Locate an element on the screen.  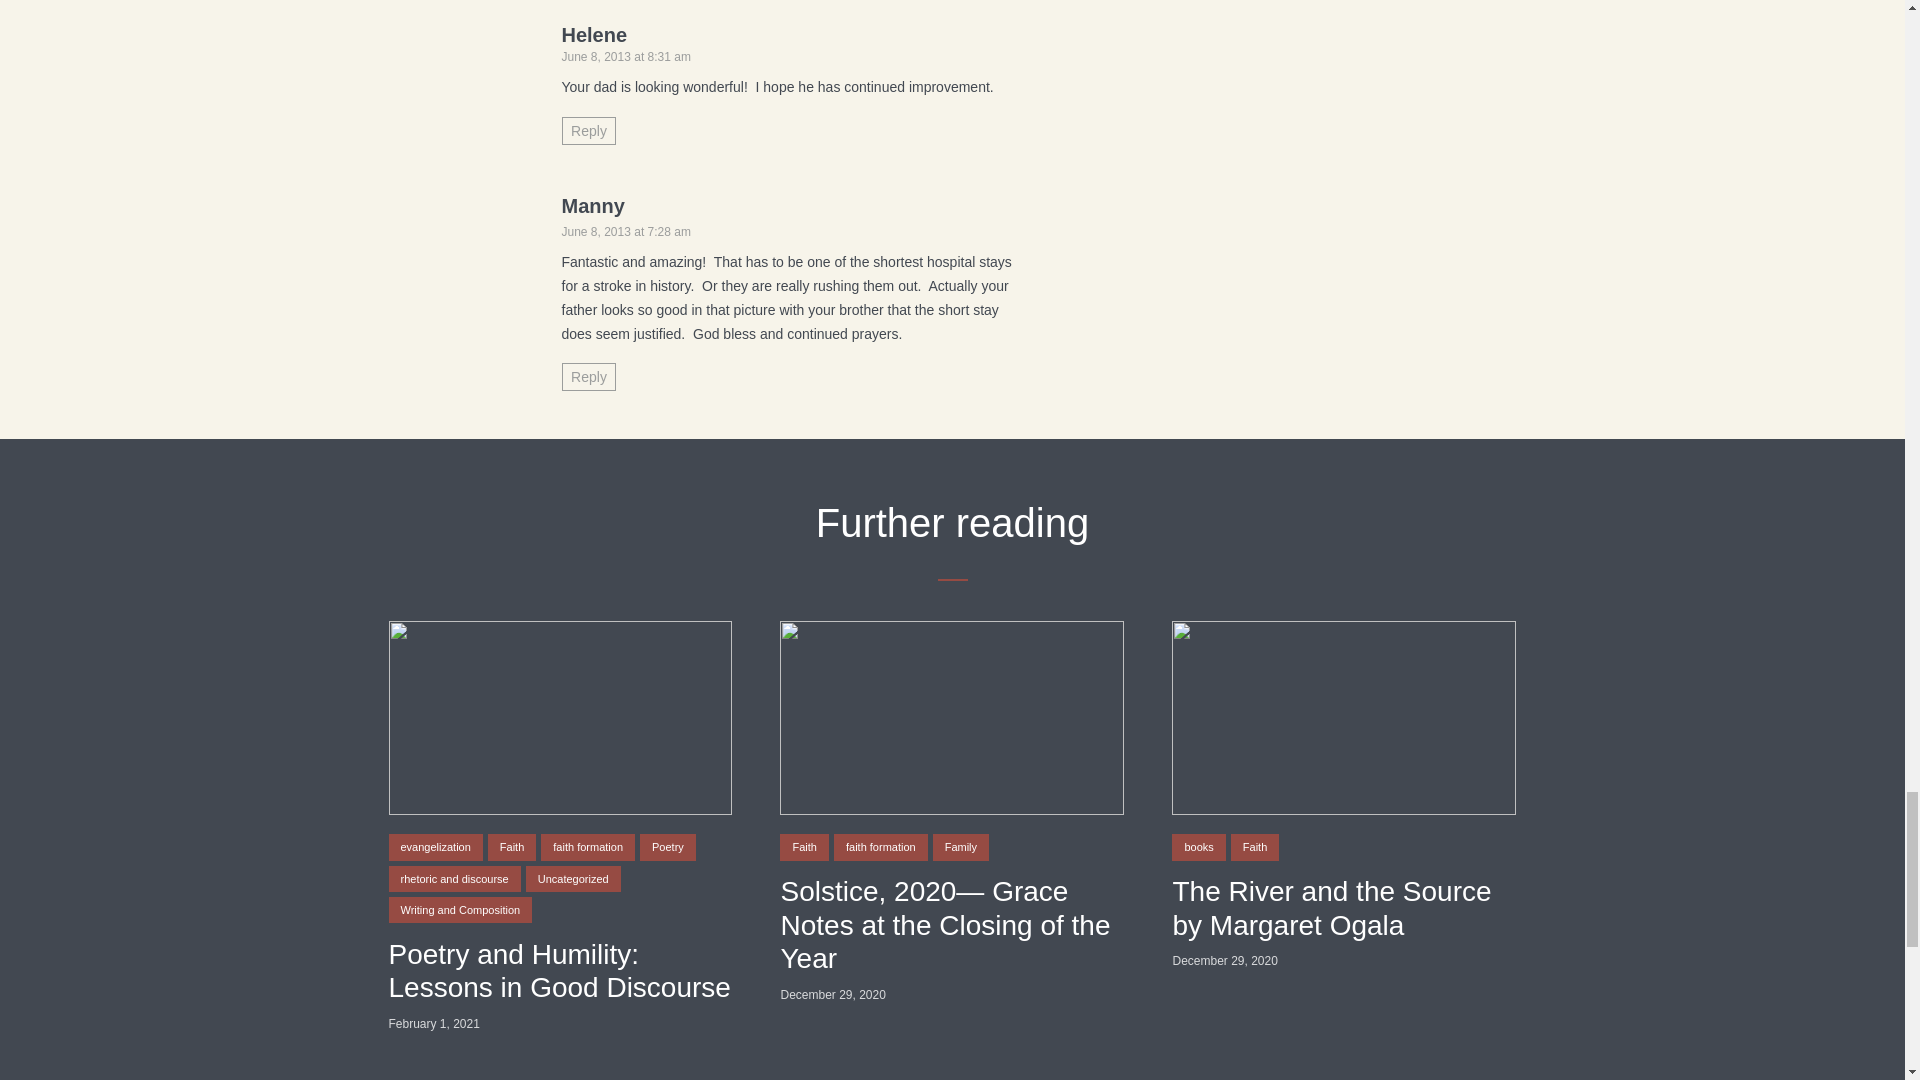
Manny is located at coordinates (594, 206).